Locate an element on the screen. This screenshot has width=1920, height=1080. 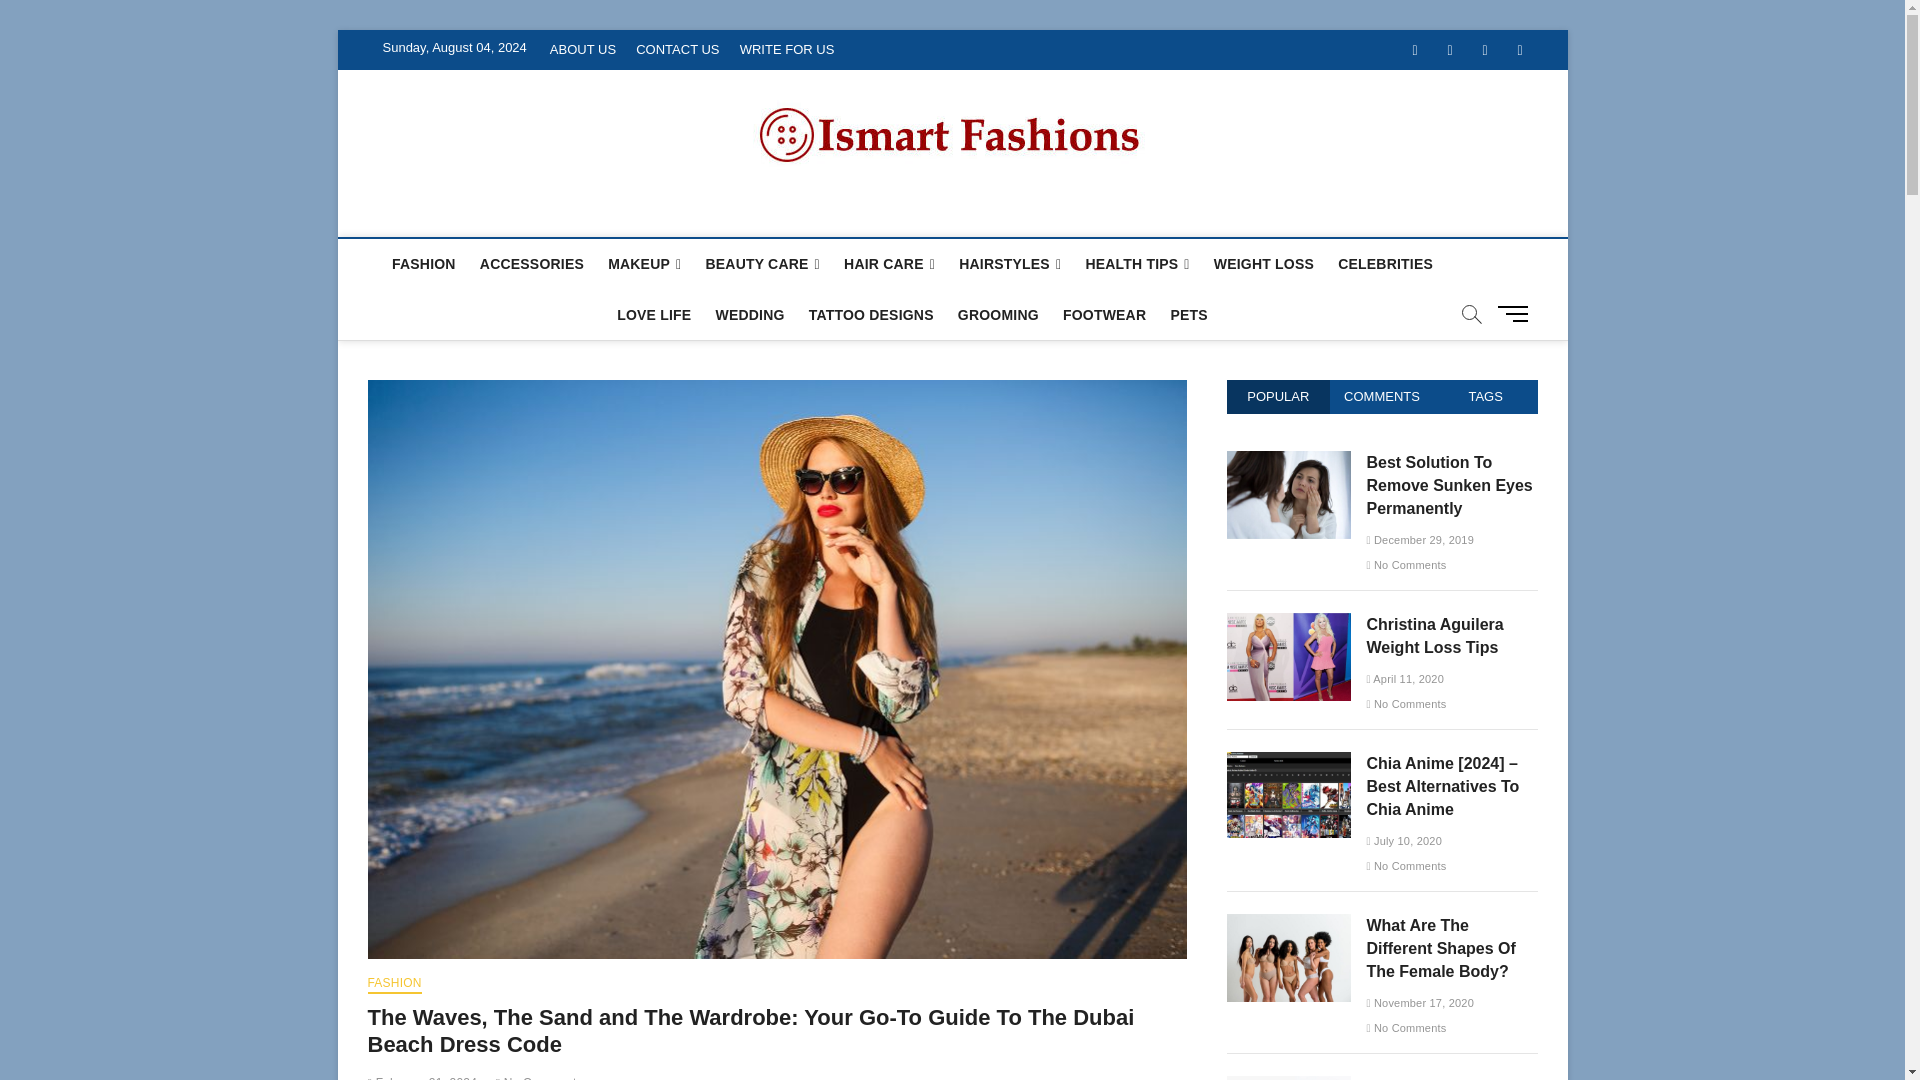
Twitter is located at coordinates (1449, 50).